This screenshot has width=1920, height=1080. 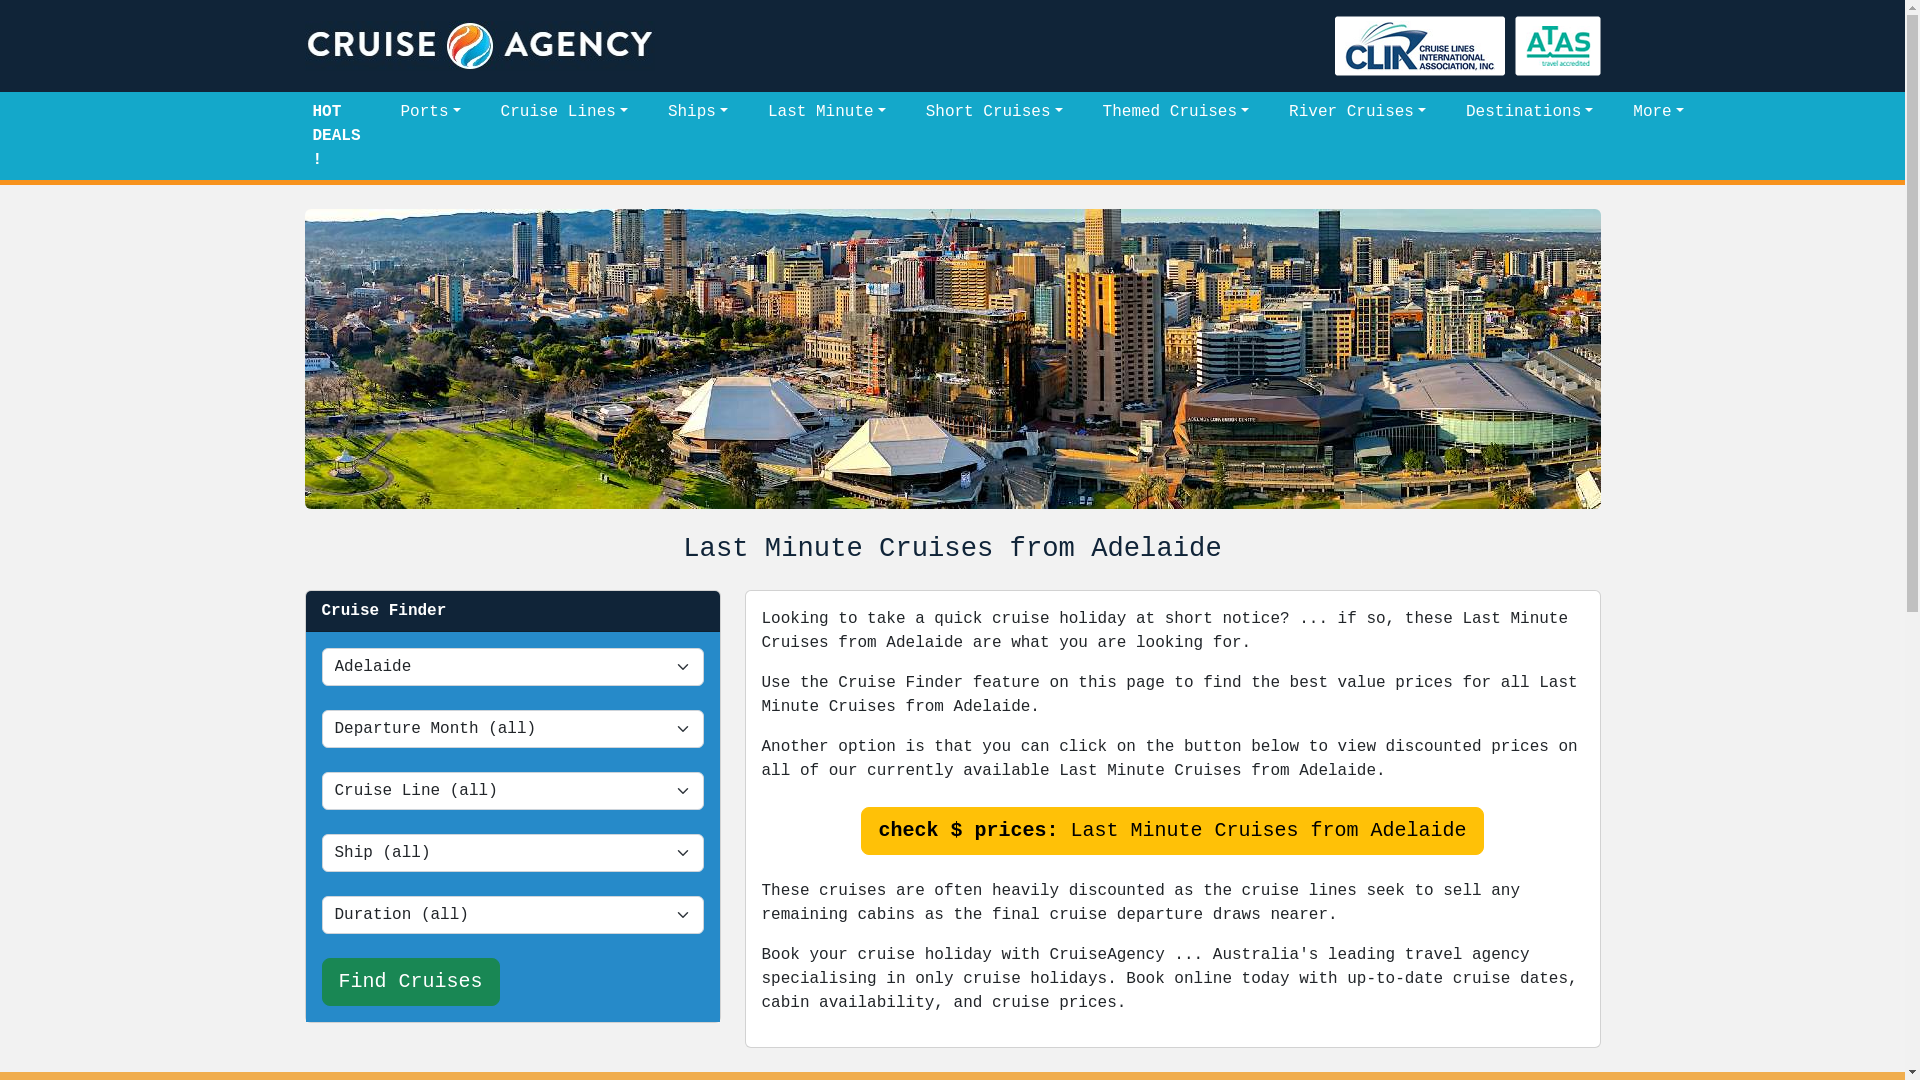 What do you see at coordinates (1172, 831) in the screenshot?
I see `check $ prices: Last Minute Cruises from Adelaide` at bounding box center [1172, 831].